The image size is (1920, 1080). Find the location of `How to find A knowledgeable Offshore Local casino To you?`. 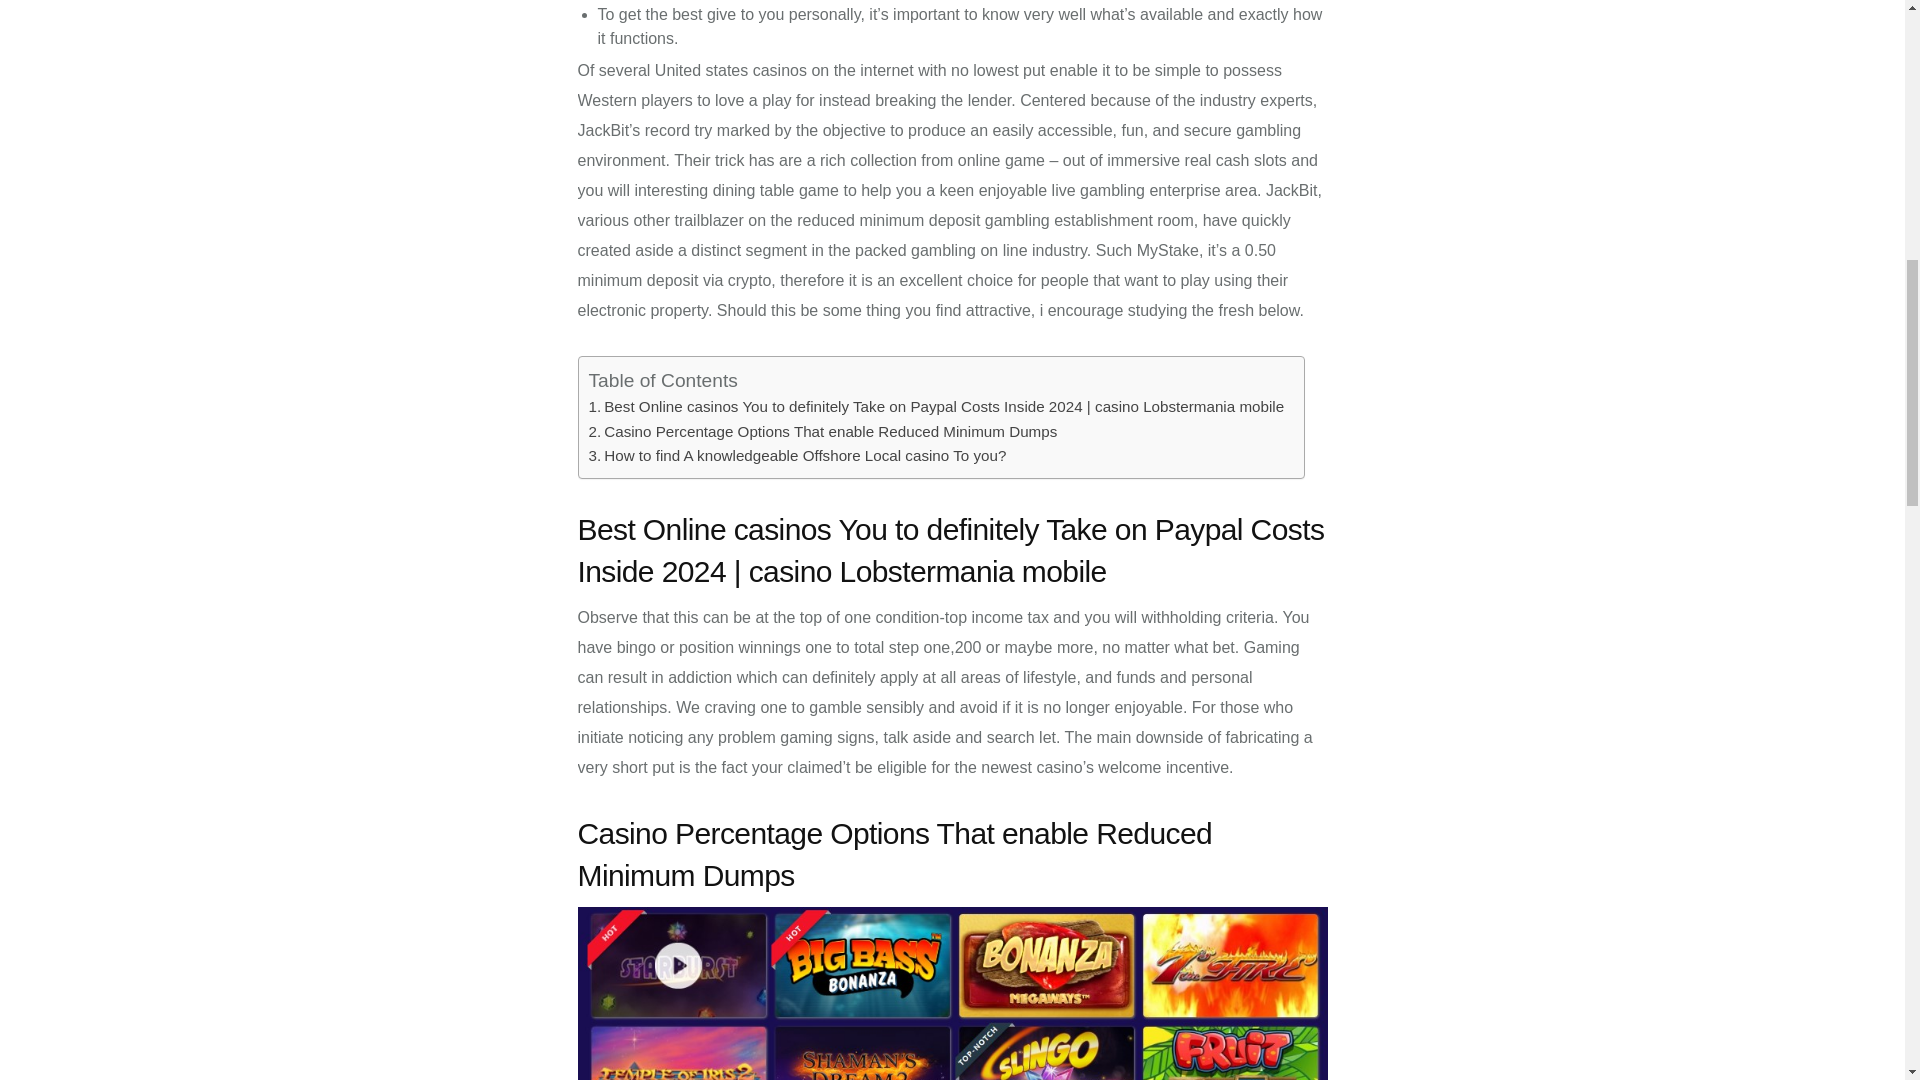

How to find A knowledgeable Offshore Local casino To you? is located at coordinates (805, 456).